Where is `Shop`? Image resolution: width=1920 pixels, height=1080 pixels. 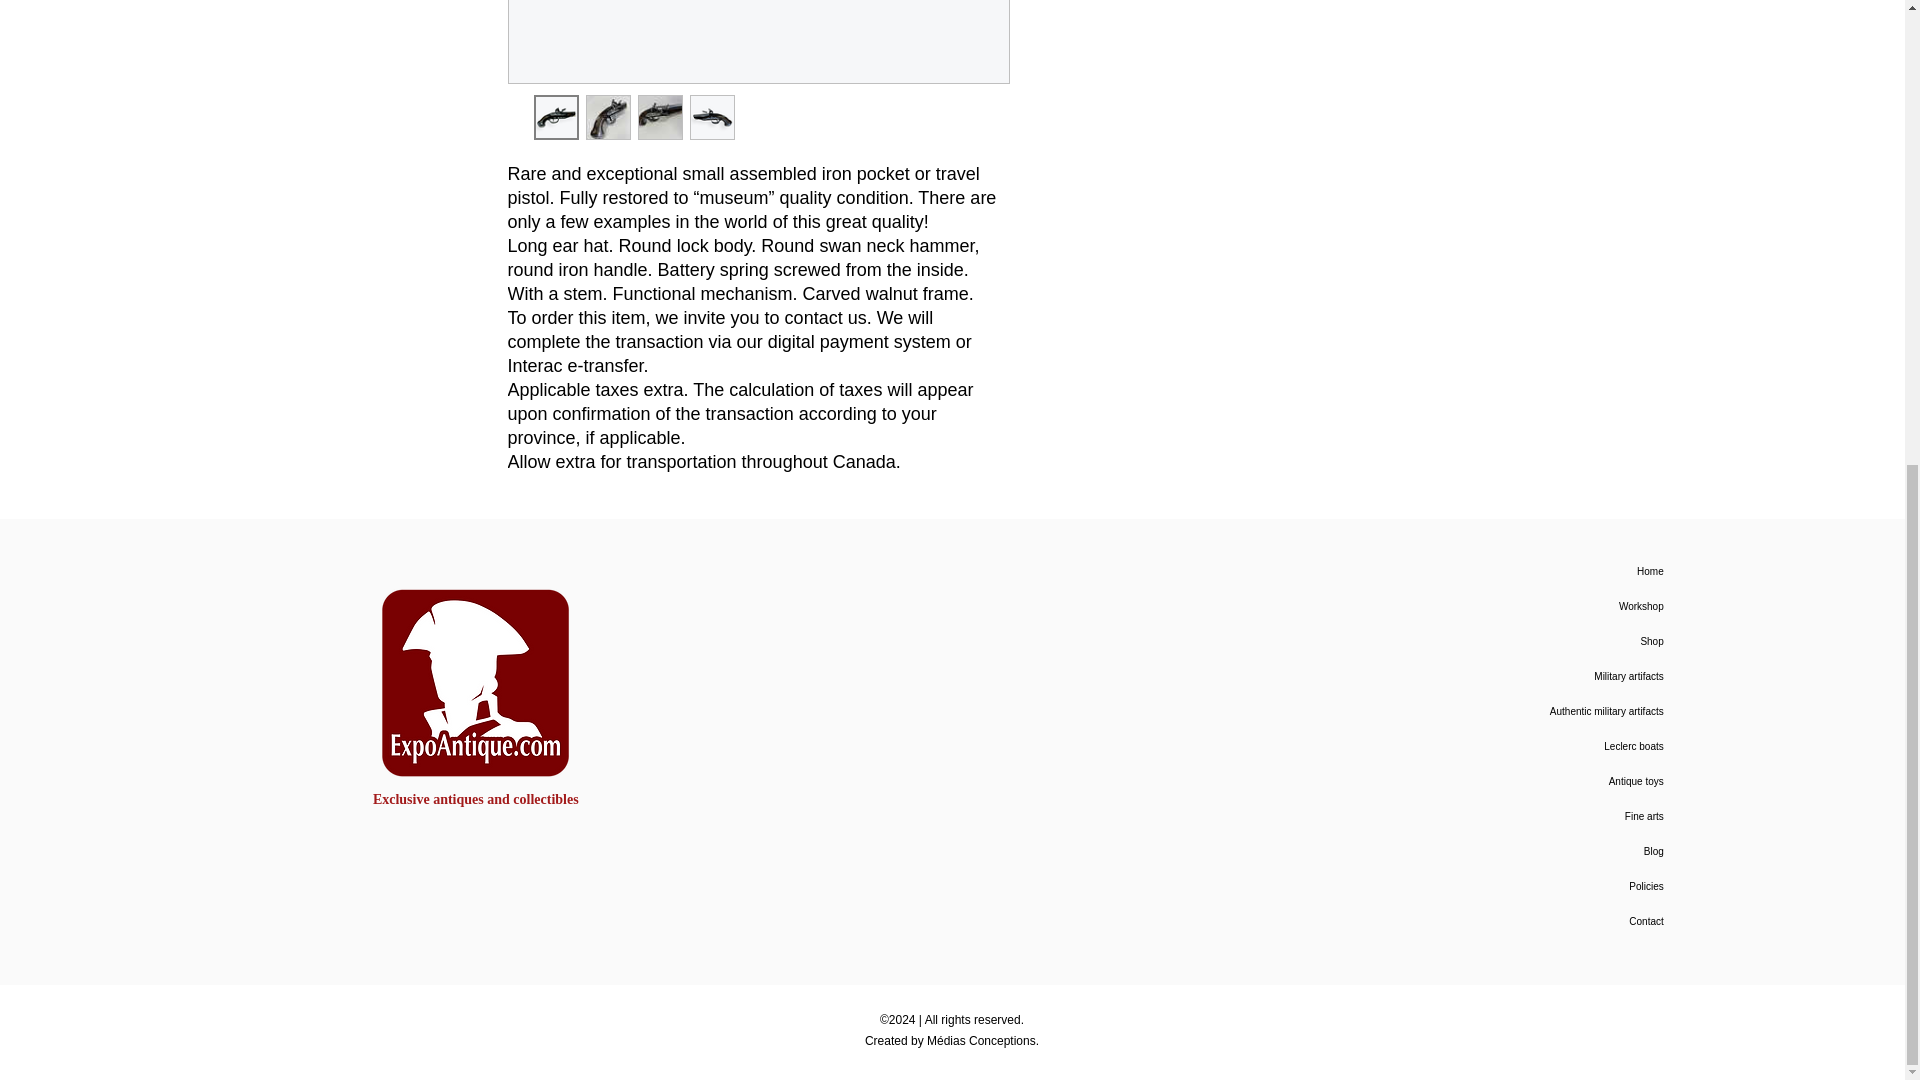 Shop is located at coordinates (1510, 641).